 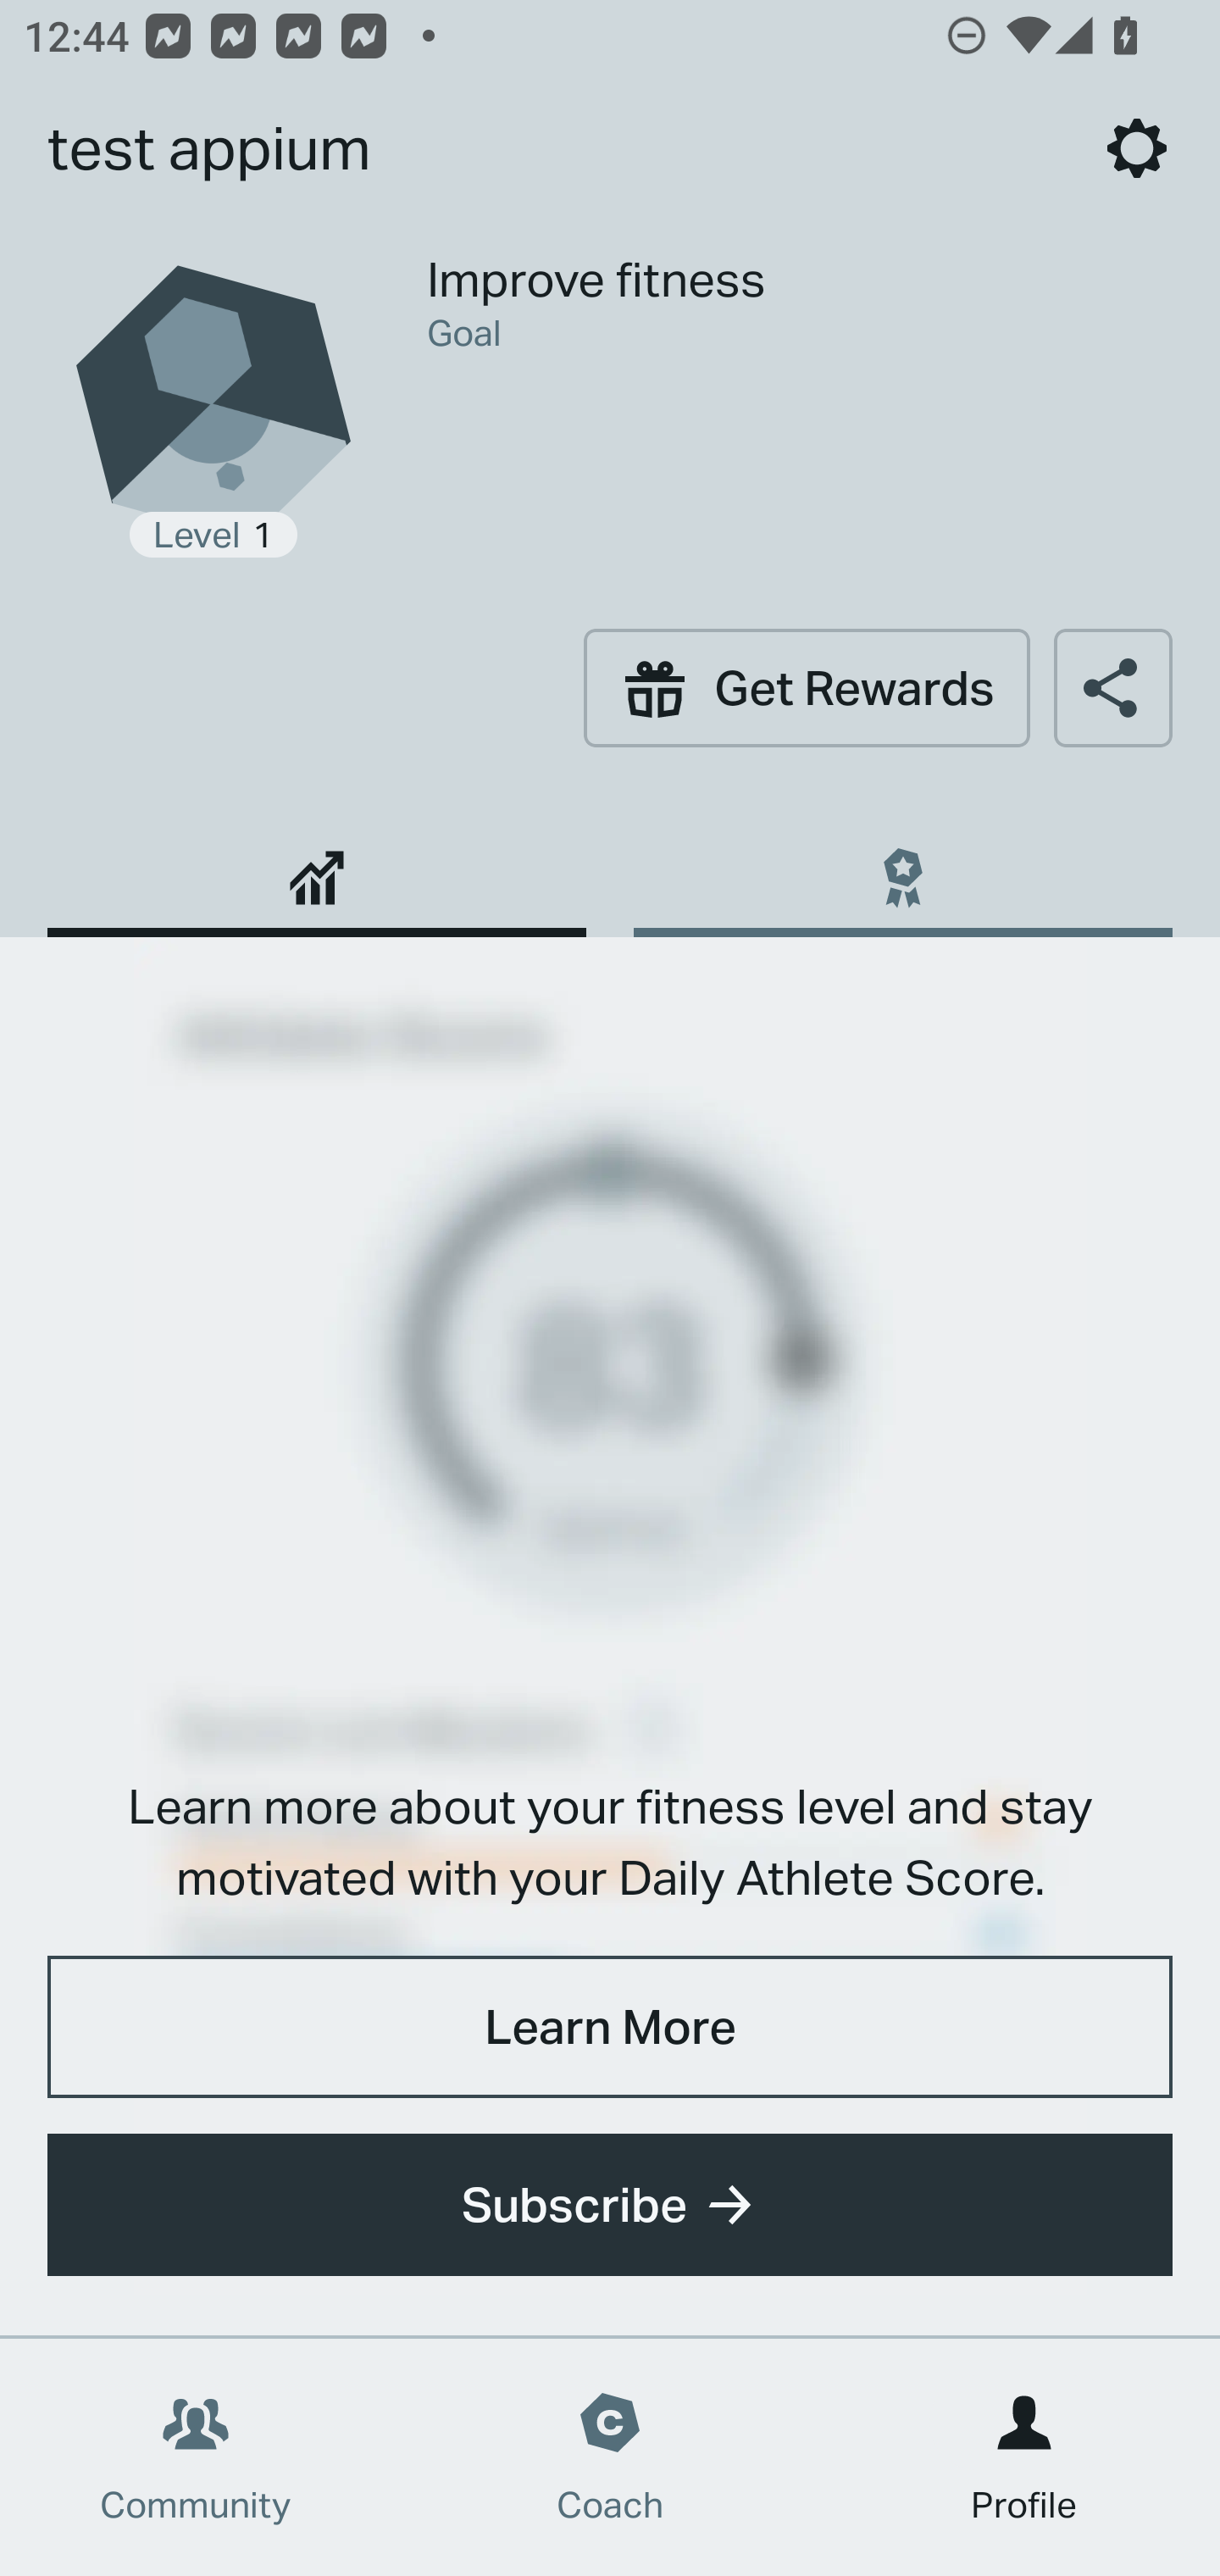 I want to click on Settings, so click(x=1137, y=147).